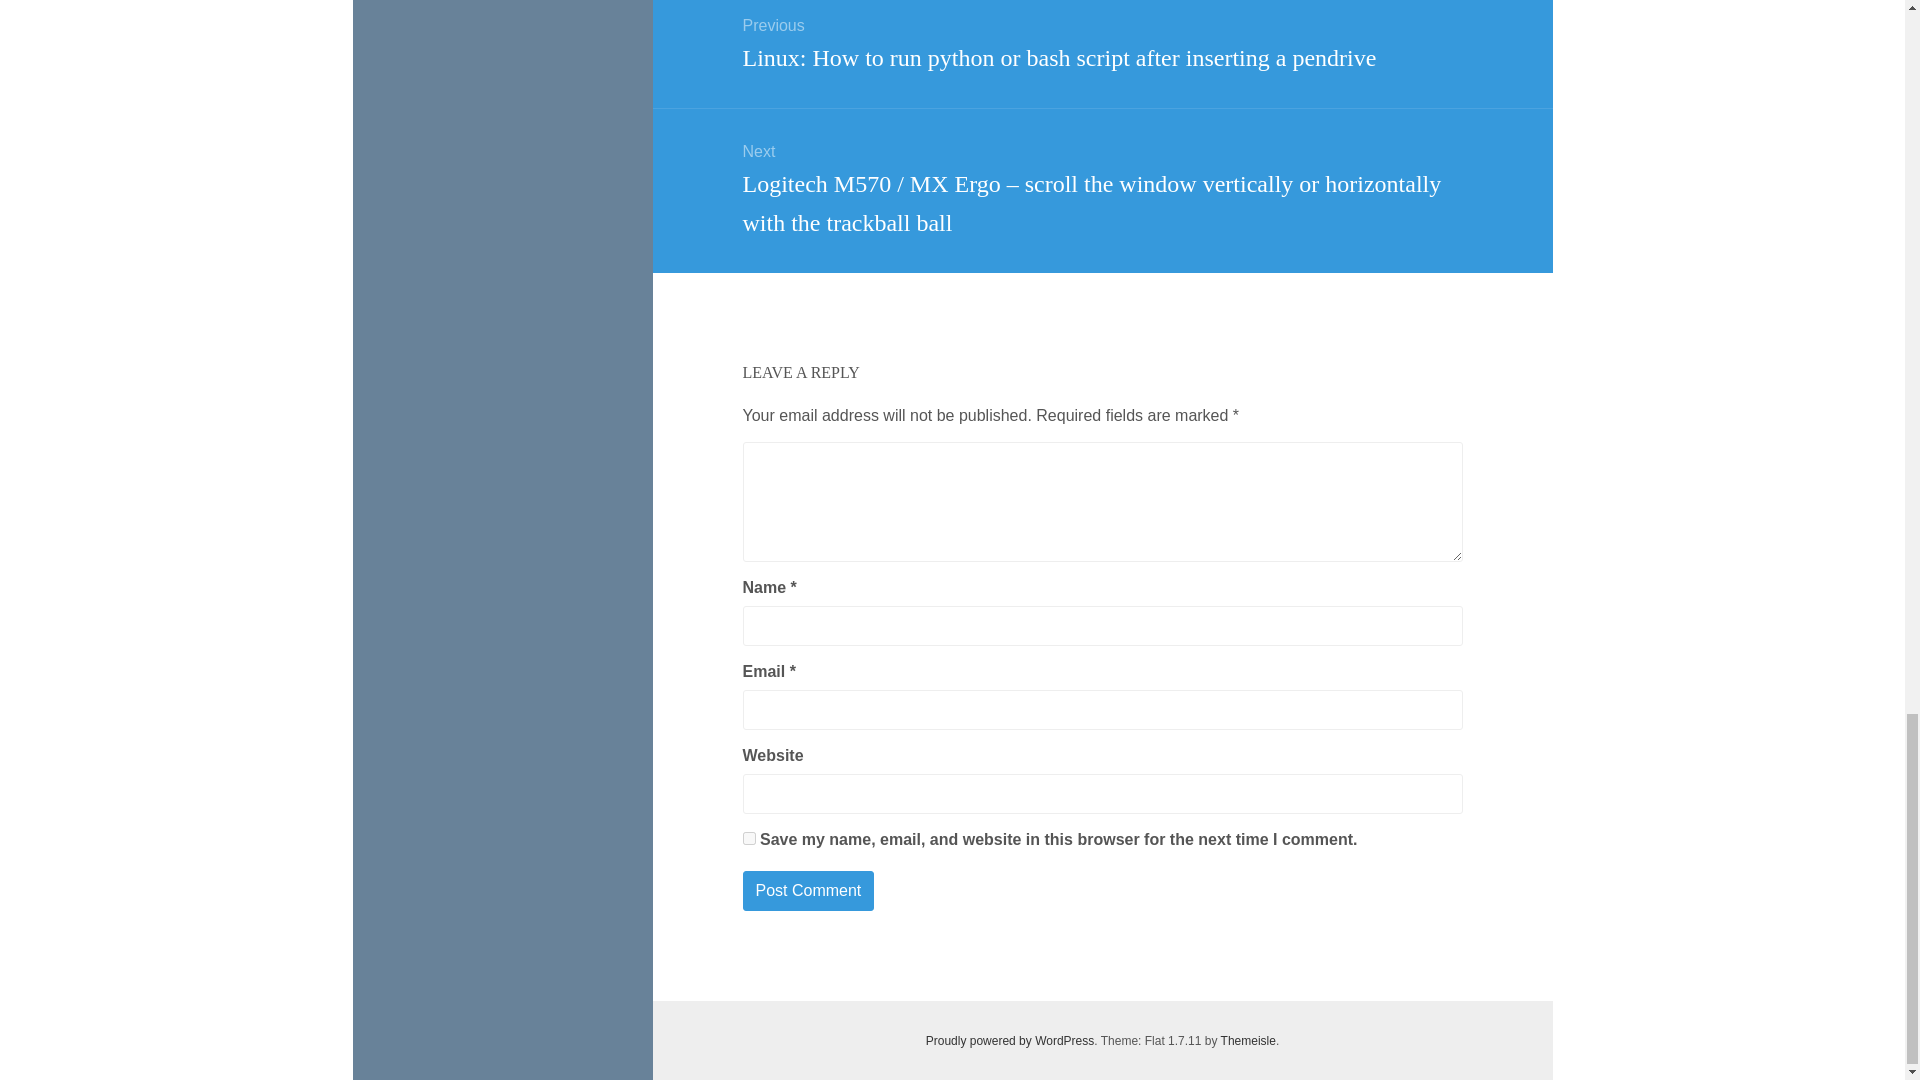 The width and height of the screenshot is (1920, 1080). What do you see at coordinates (1010, 1040) in the screenshot?
I see `Semantic Personal Publishing Platform` at bounding box center [1010, 1040].